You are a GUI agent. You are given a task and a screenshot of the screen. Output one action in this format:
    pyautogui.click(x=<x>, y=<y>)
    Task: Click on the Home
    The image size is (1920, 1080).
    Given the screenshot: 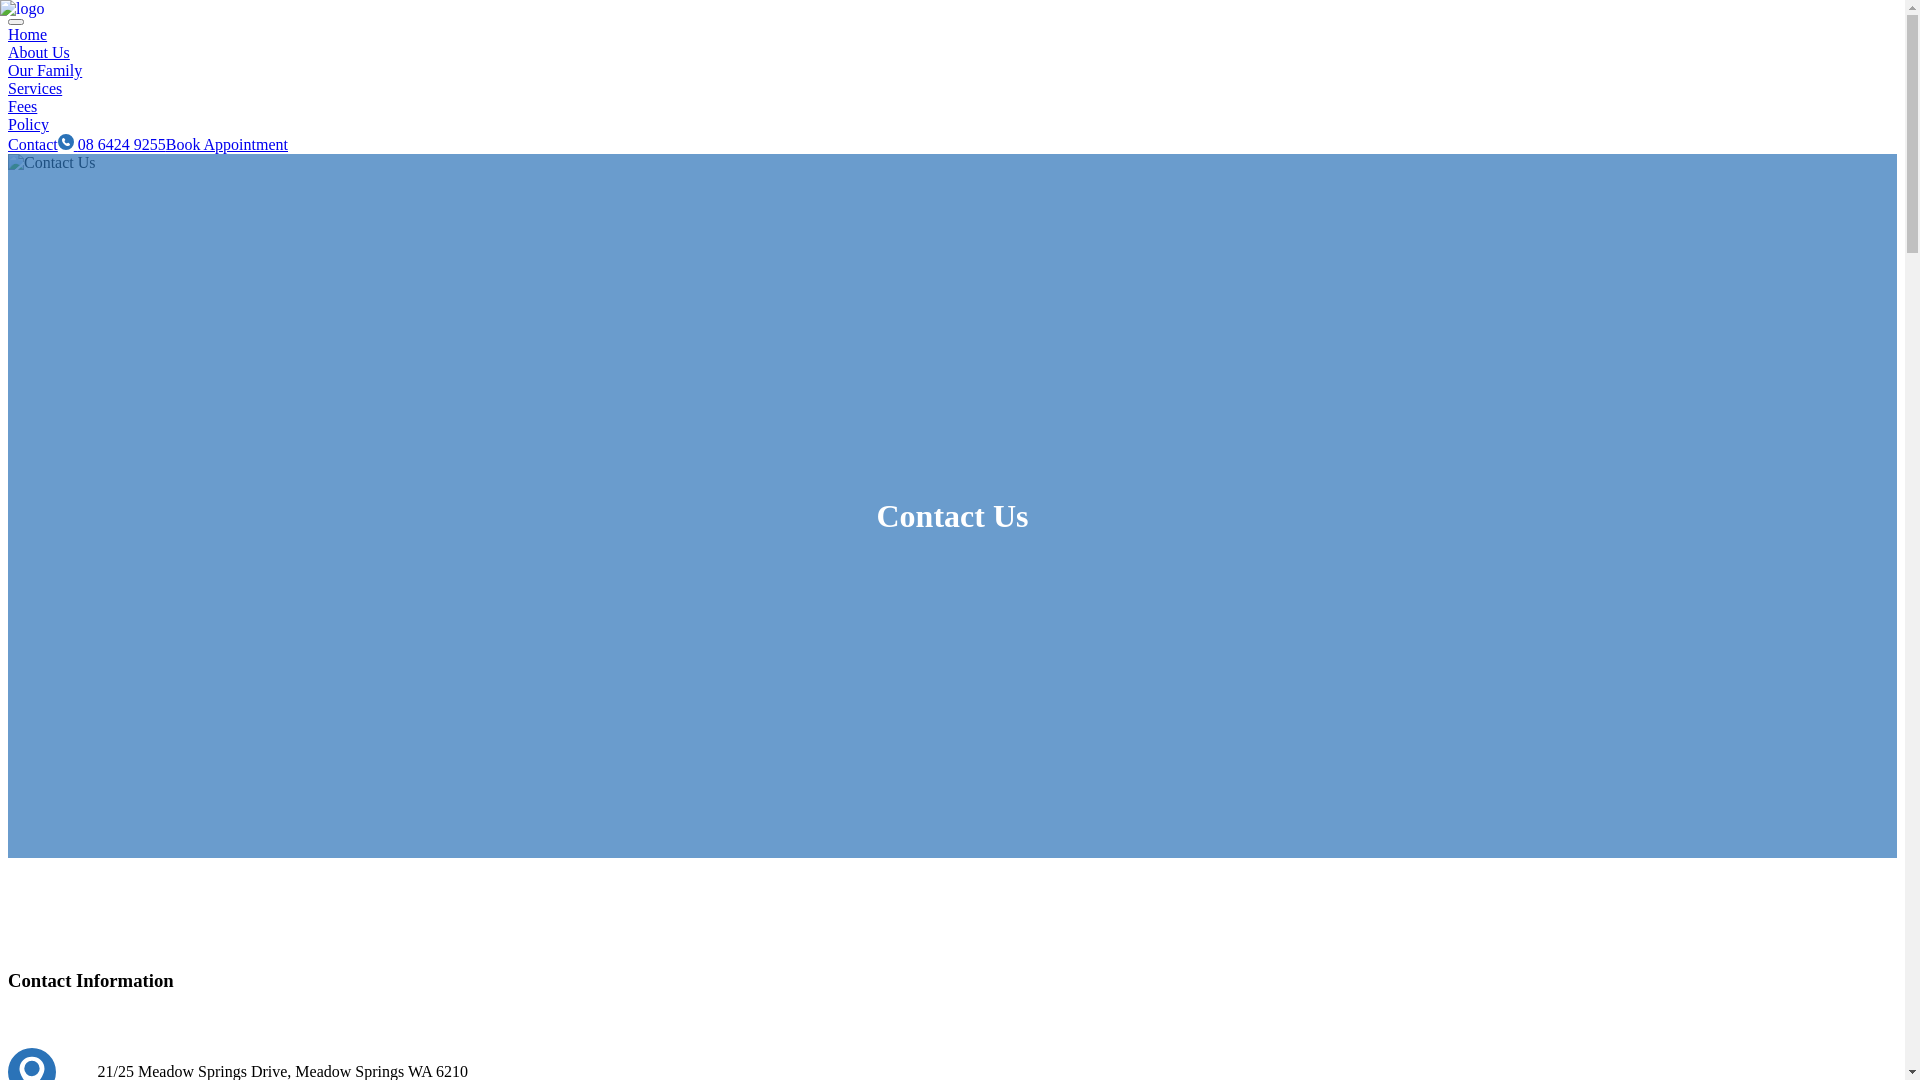 What is the action you would take?
    pyautogui.click(x=952, y=34)
    